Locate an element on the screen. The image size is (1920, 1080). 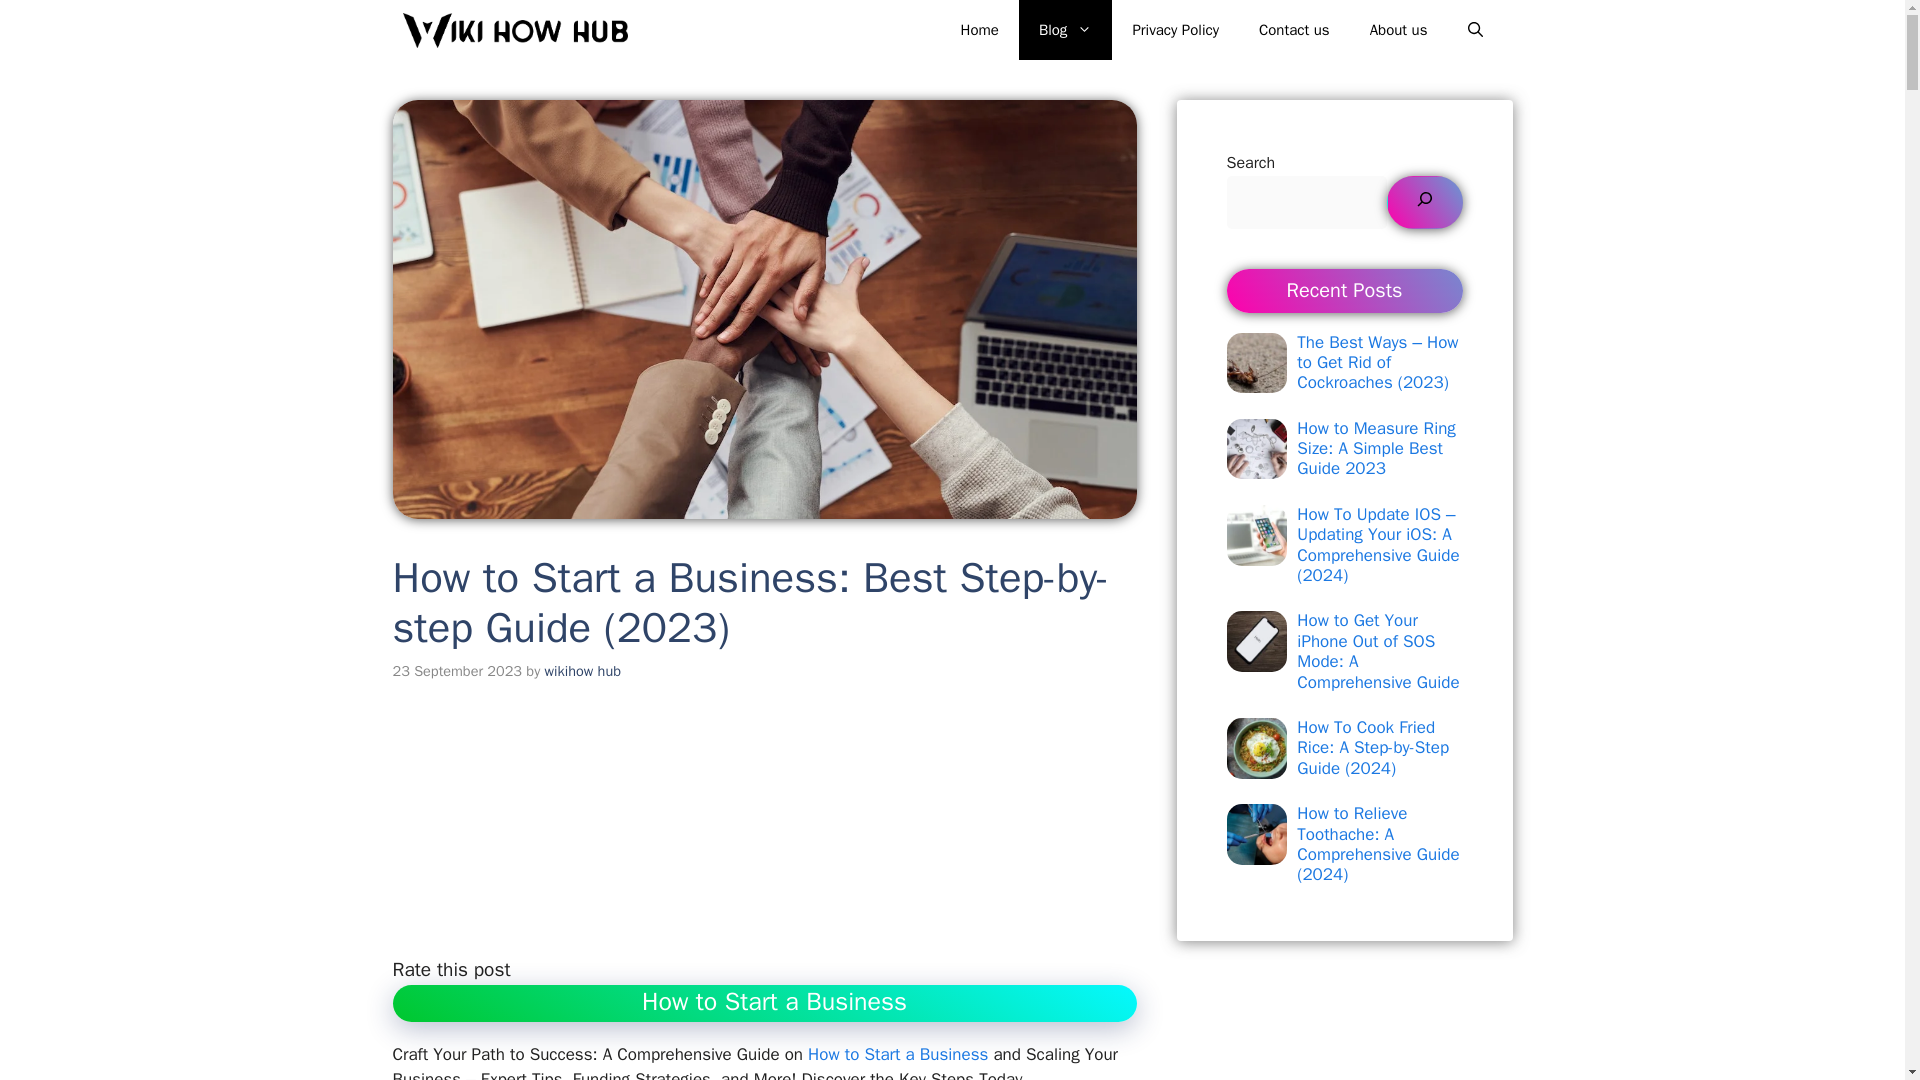
wikihow hub is located at coordinates (582, 671).